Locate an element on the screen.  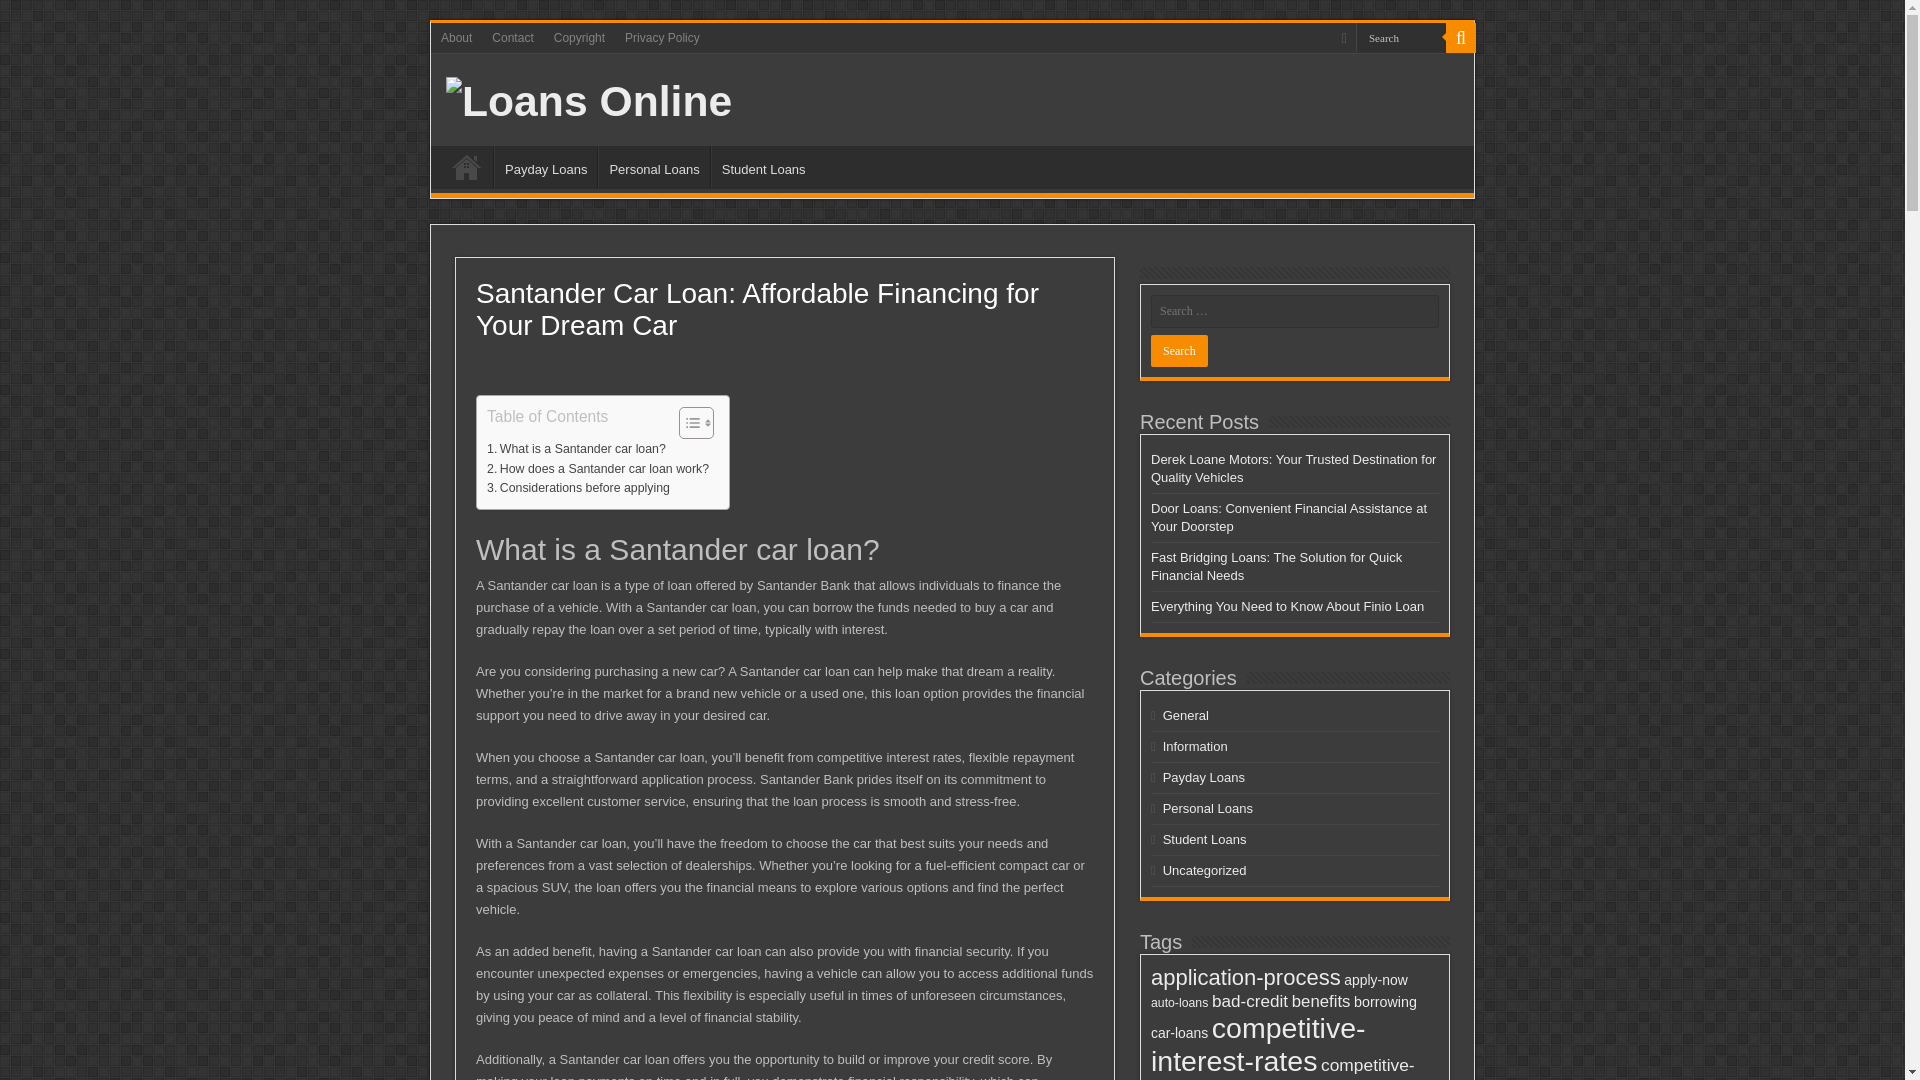
Personal Loans is located at coordinates (652, 166).